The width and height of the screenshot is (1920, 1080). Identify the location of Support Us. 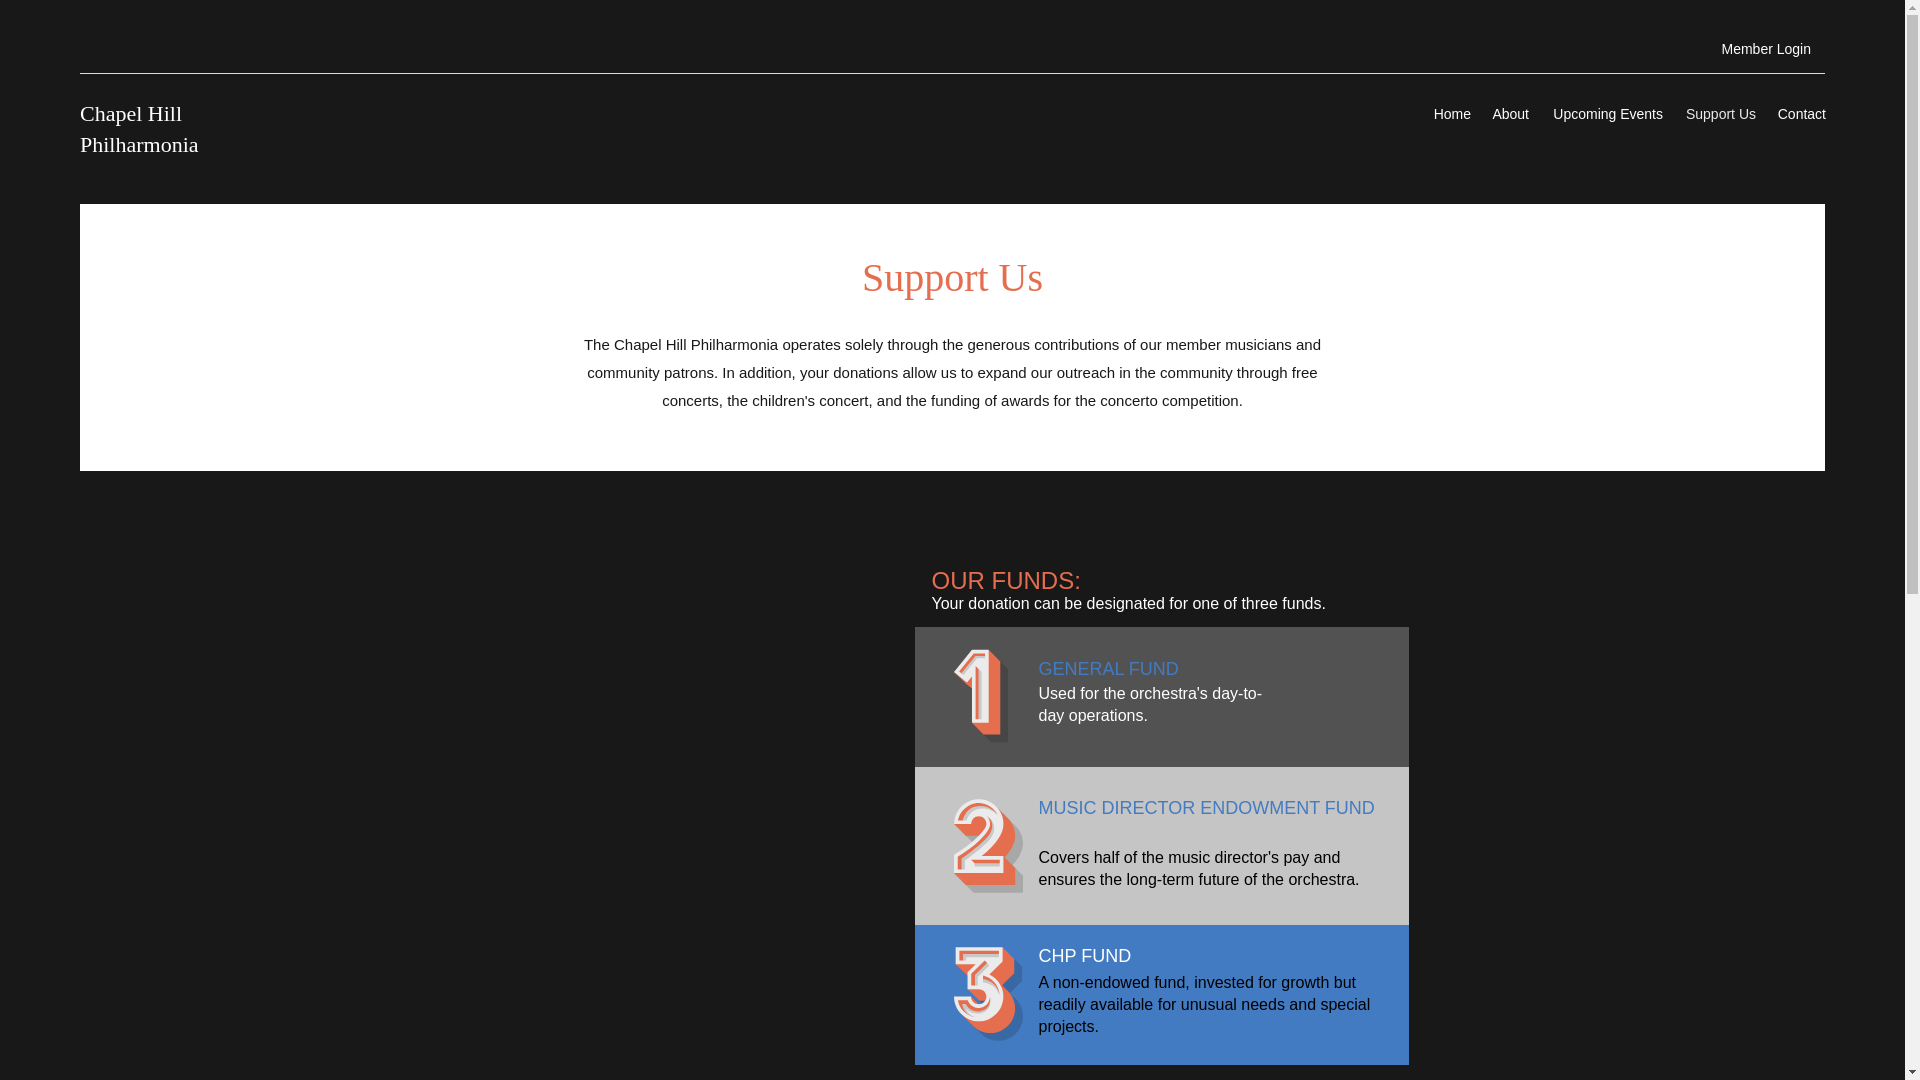
(1719, 114).